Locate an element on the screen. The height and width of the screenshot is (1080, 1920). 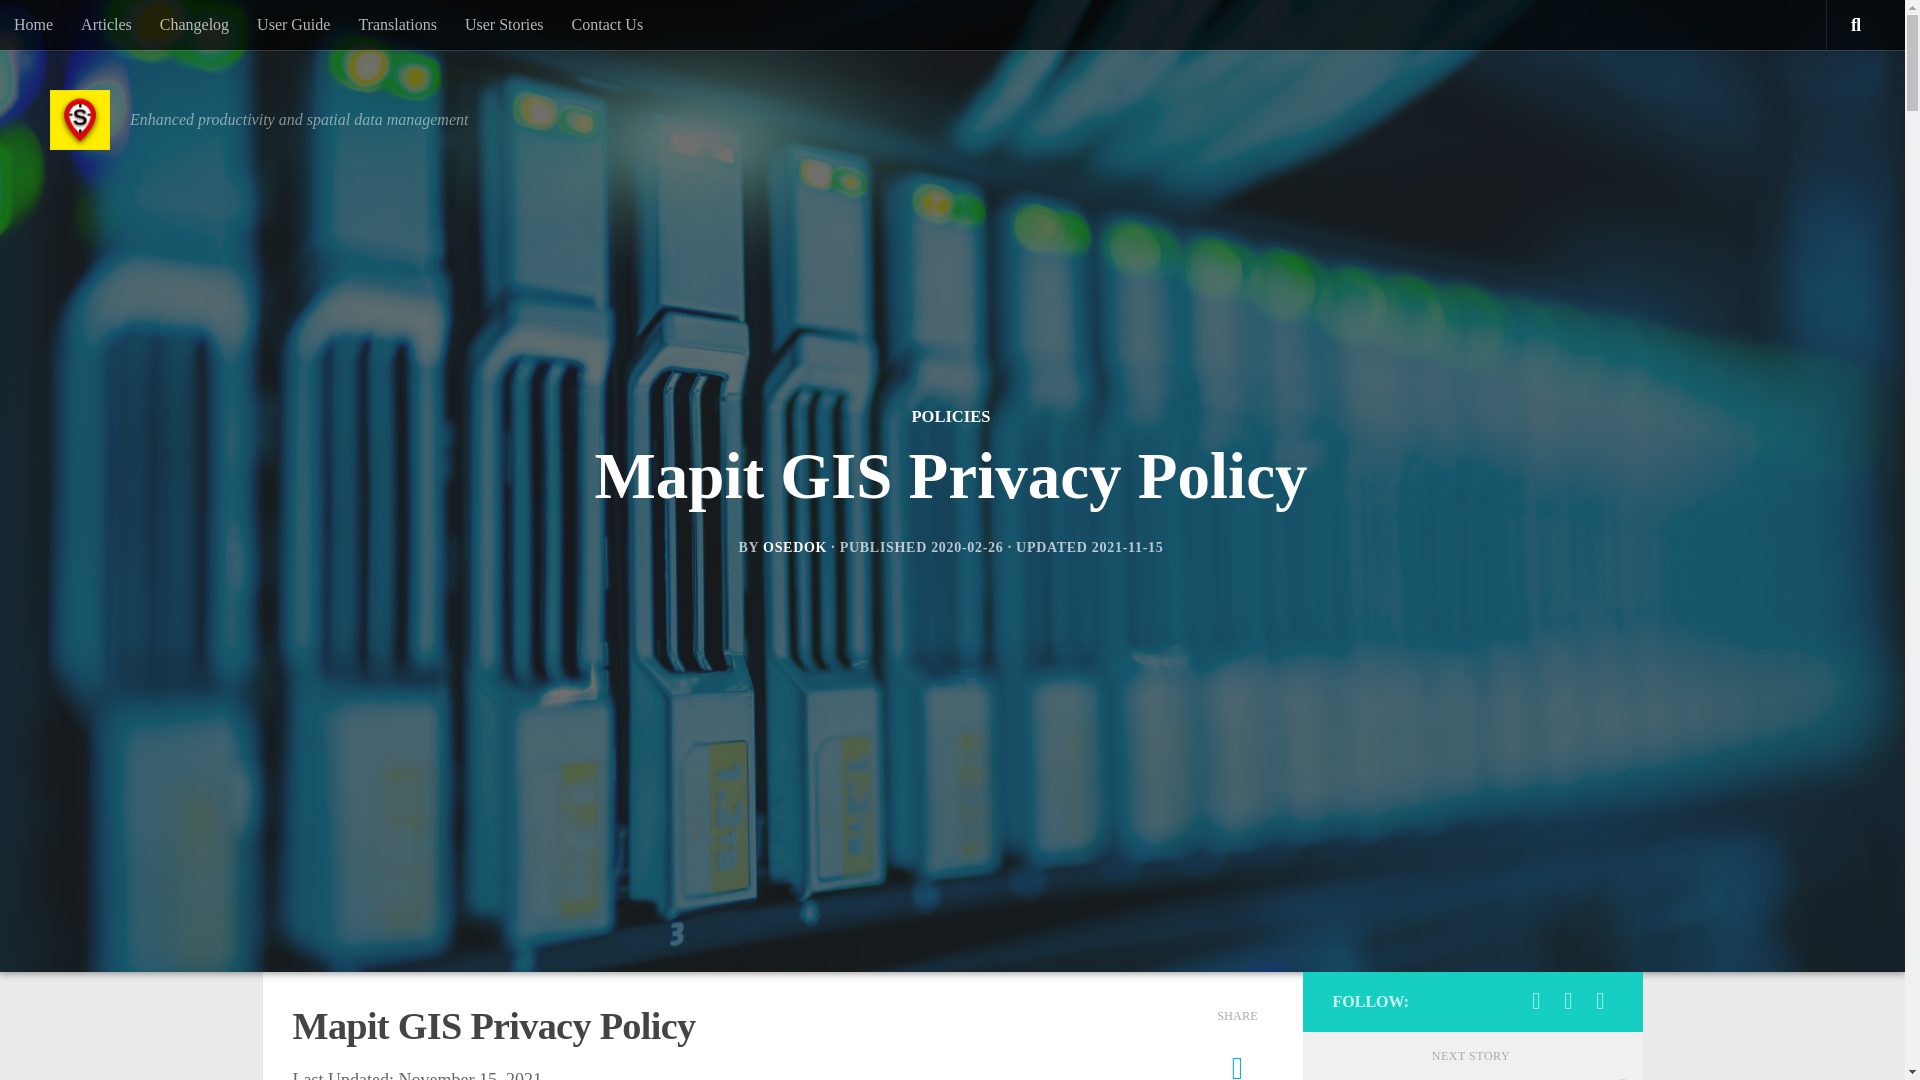
User Guide is located at coordinates (293, 24).